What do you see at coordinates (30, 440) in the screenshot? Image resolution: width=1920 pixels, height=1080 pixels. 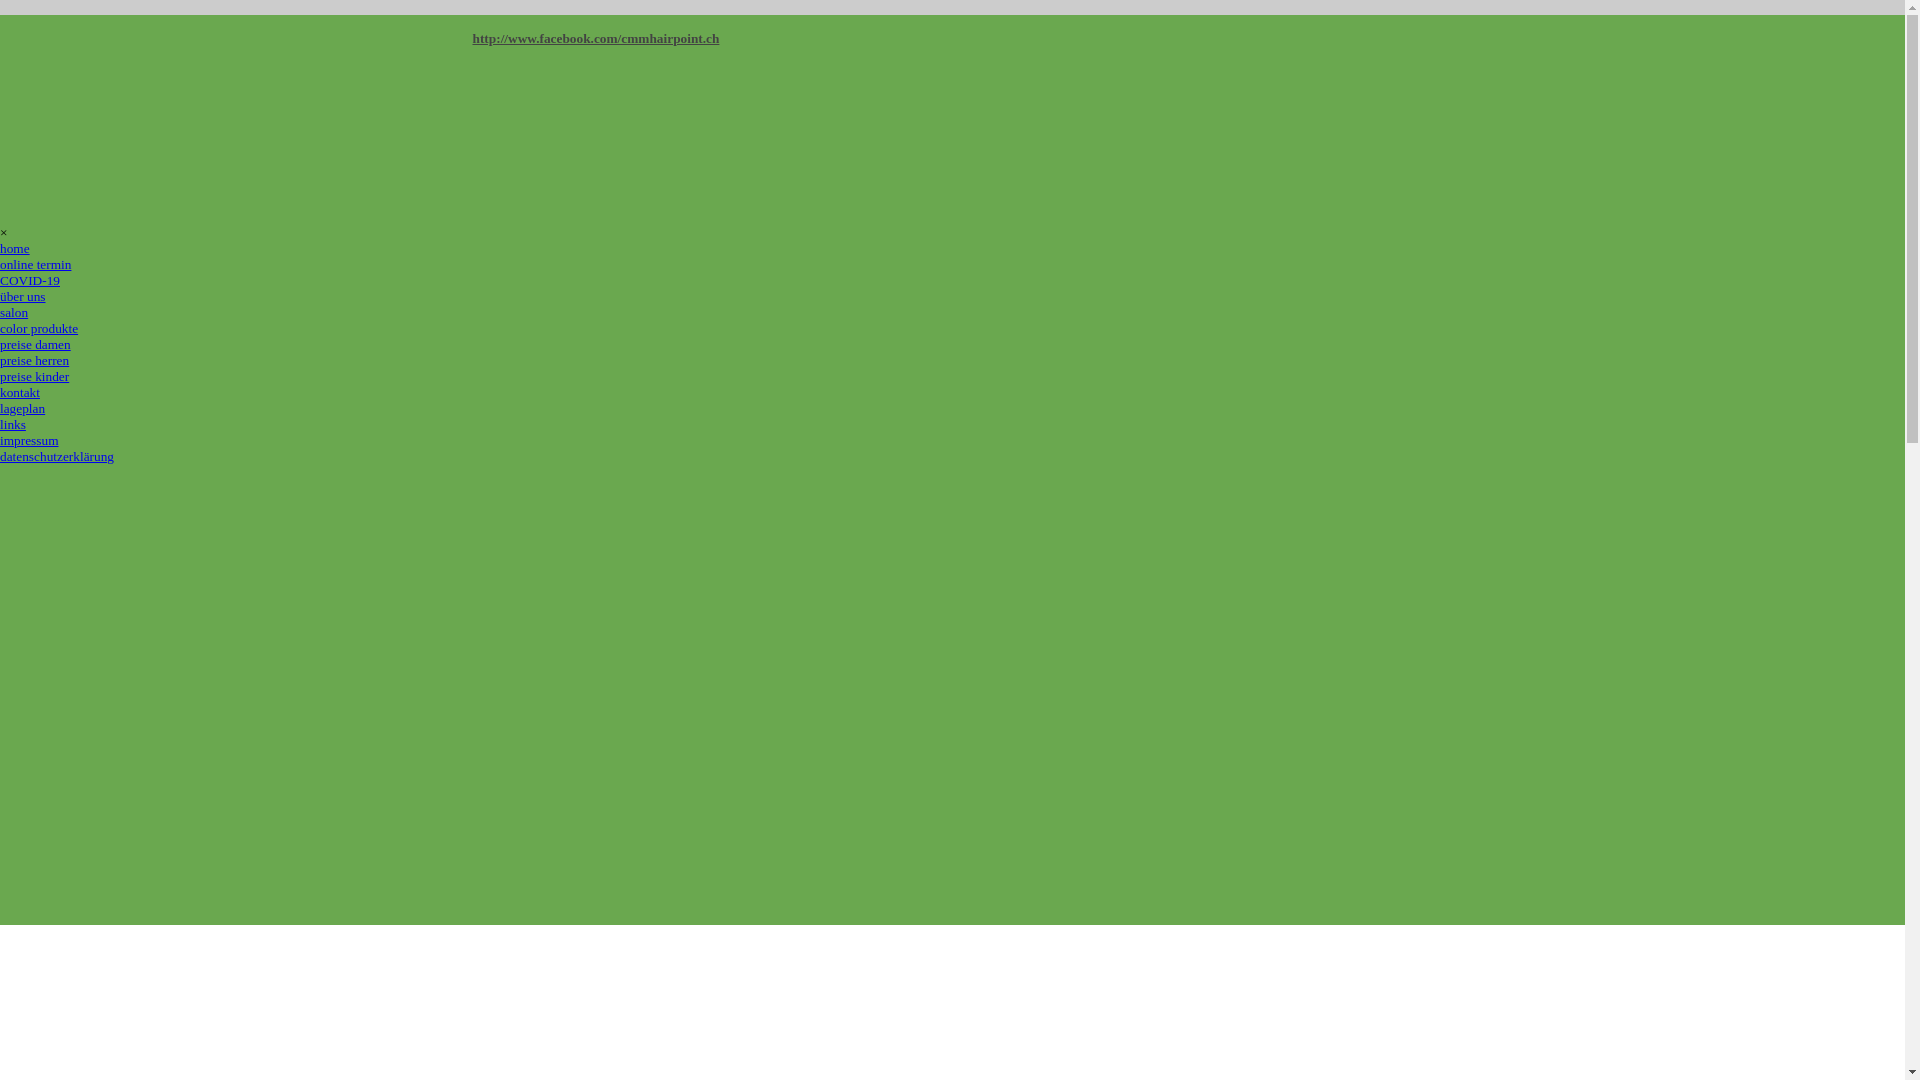 I see `impressum` at bounding box center [30, 440].